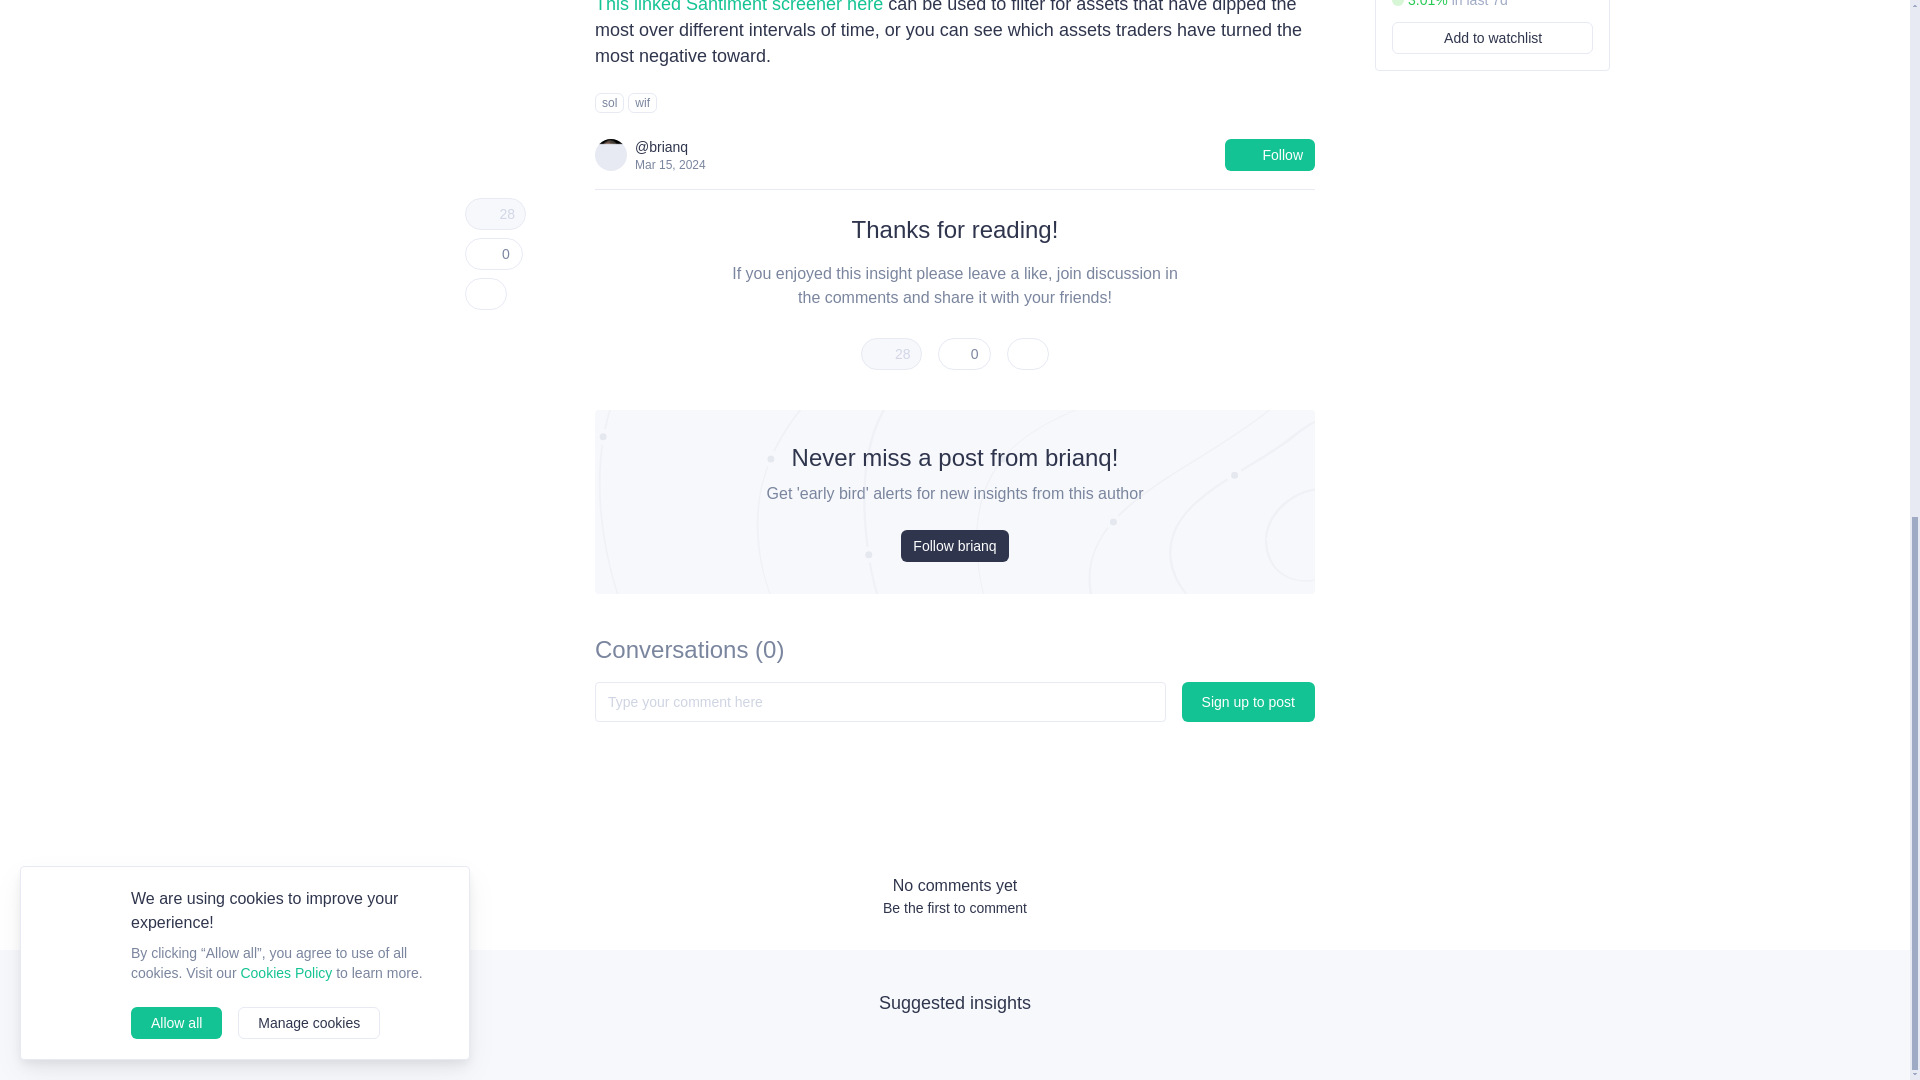 Image resolution: width=1920 pixels, height=1080 pixels. I want to click on Follow, so click(1270, 154).